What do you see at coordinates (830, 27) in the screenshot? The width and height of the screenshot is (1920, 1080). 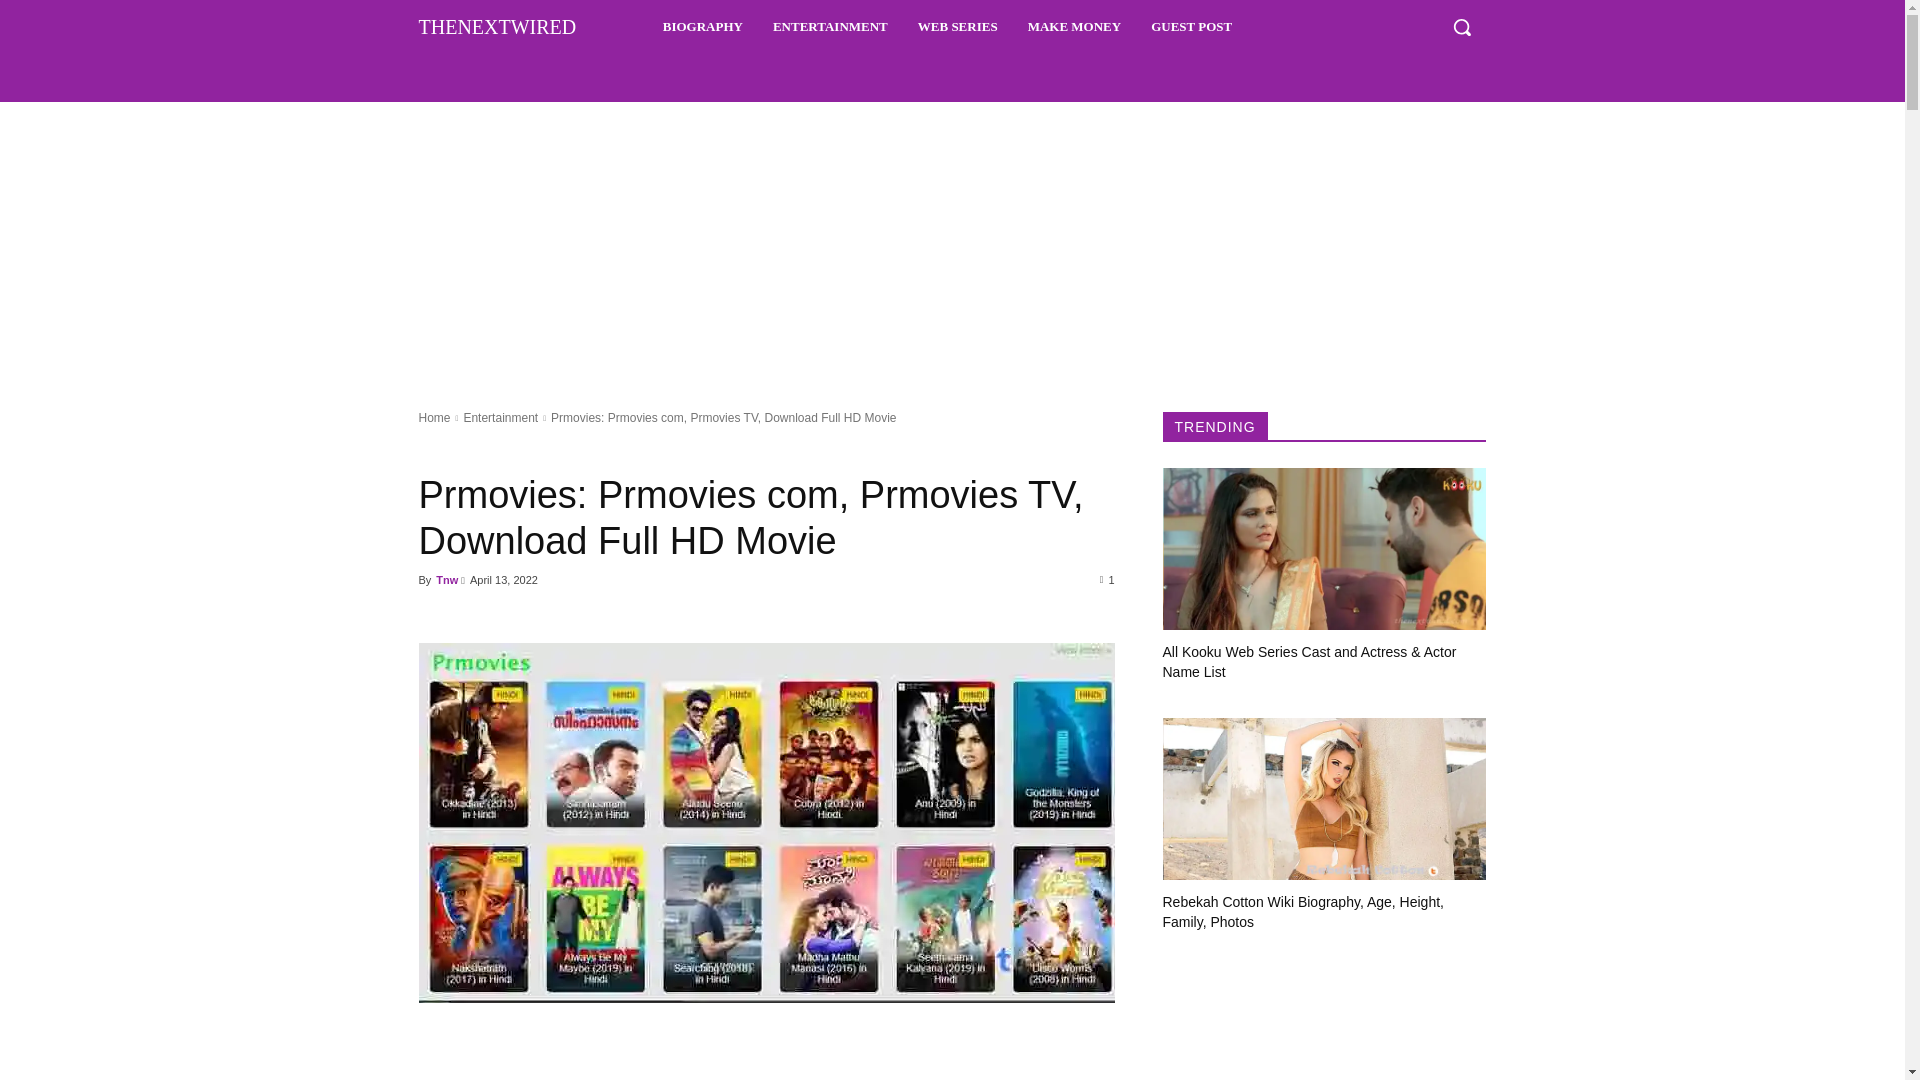 I see `ENTERTAINMENT` at bounding box center [830, 27].